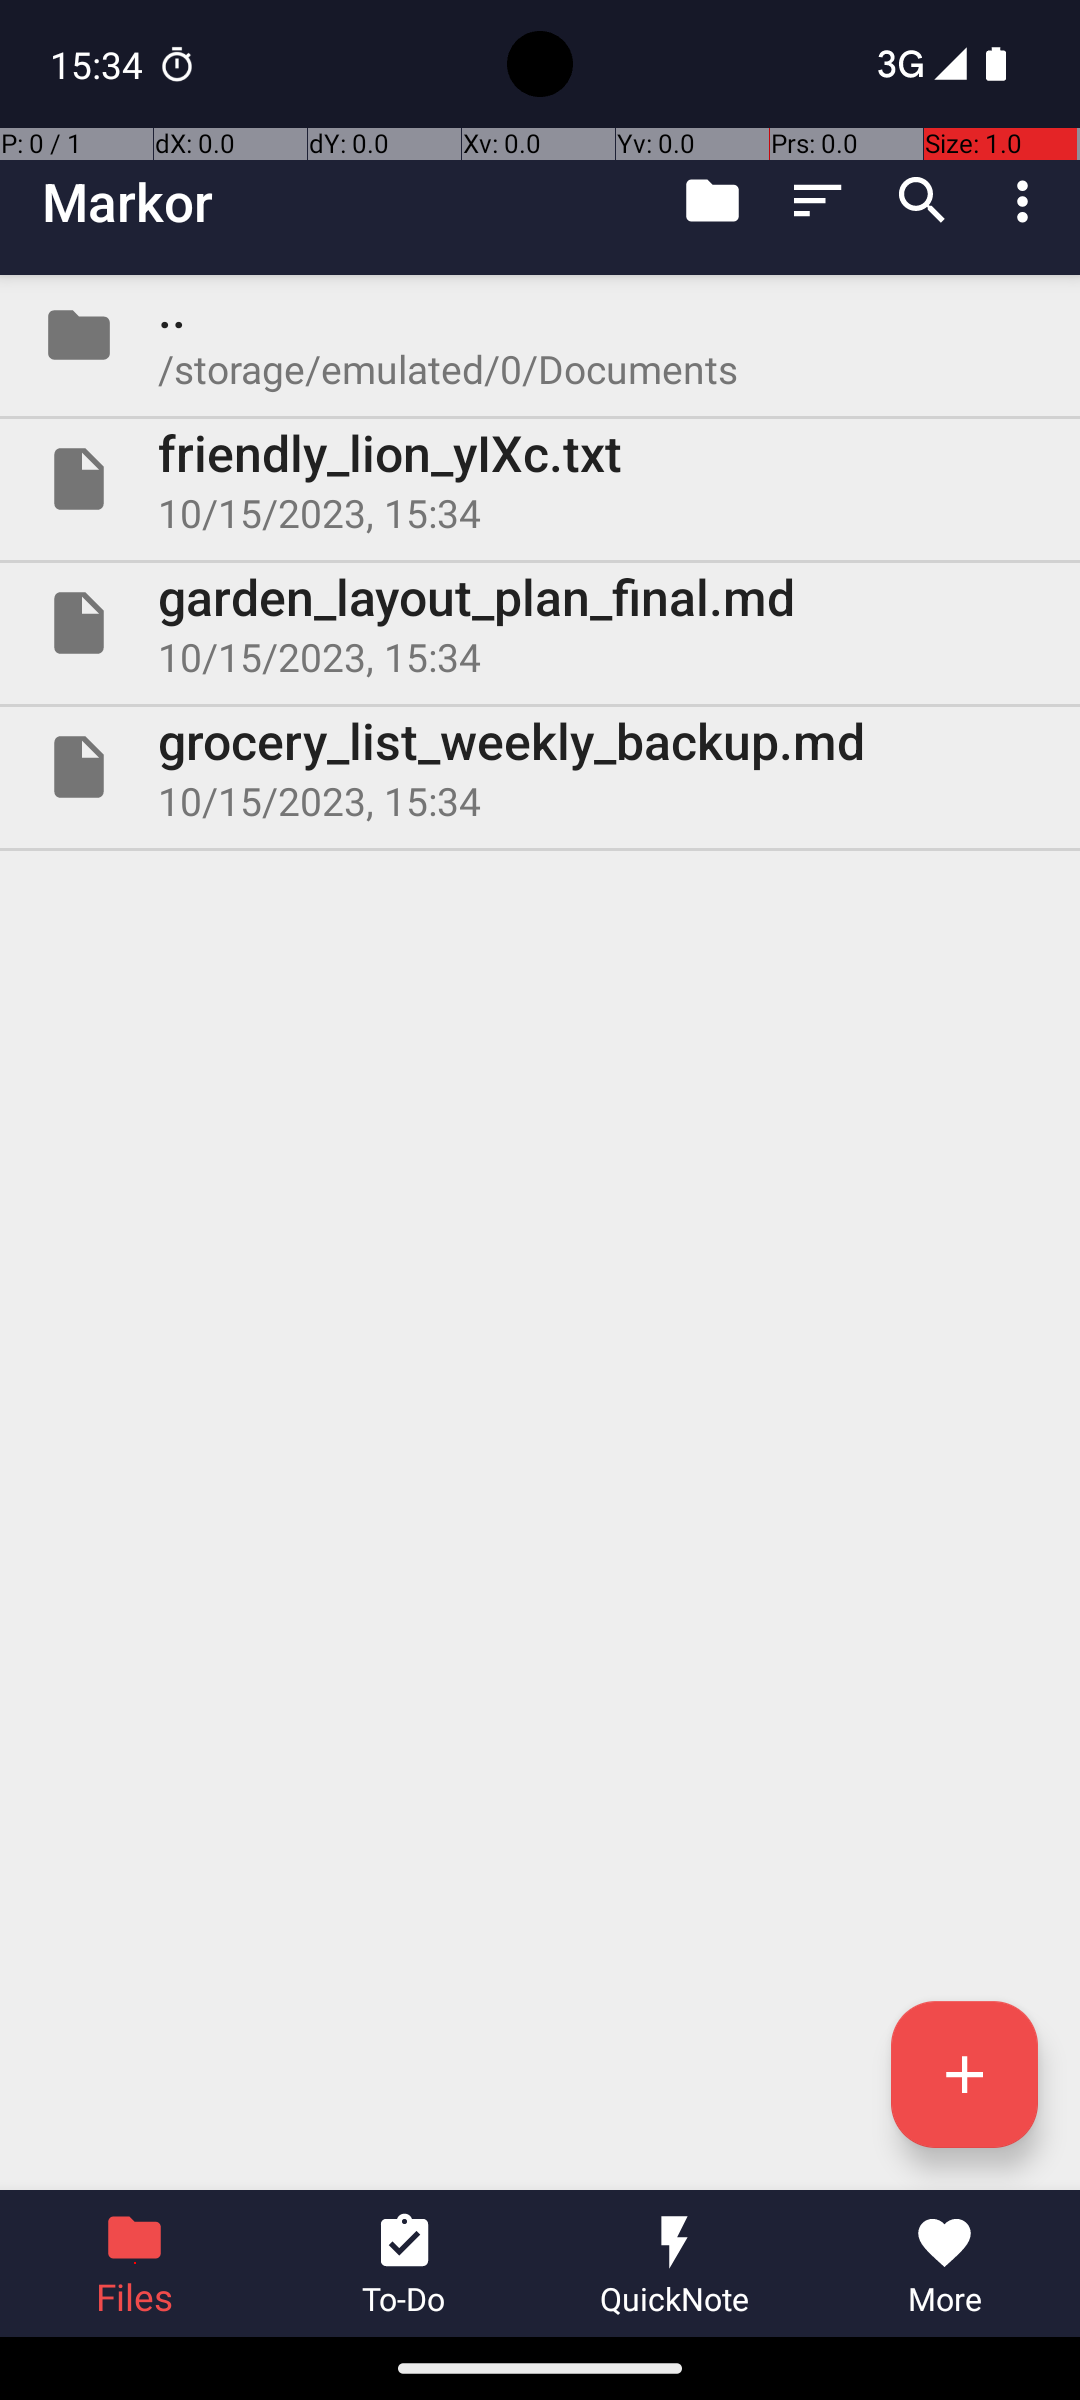  Describe the element at coordinates (540, 623) in the screenshot. I see `File garden_layout_plan_final.md ` at that location.